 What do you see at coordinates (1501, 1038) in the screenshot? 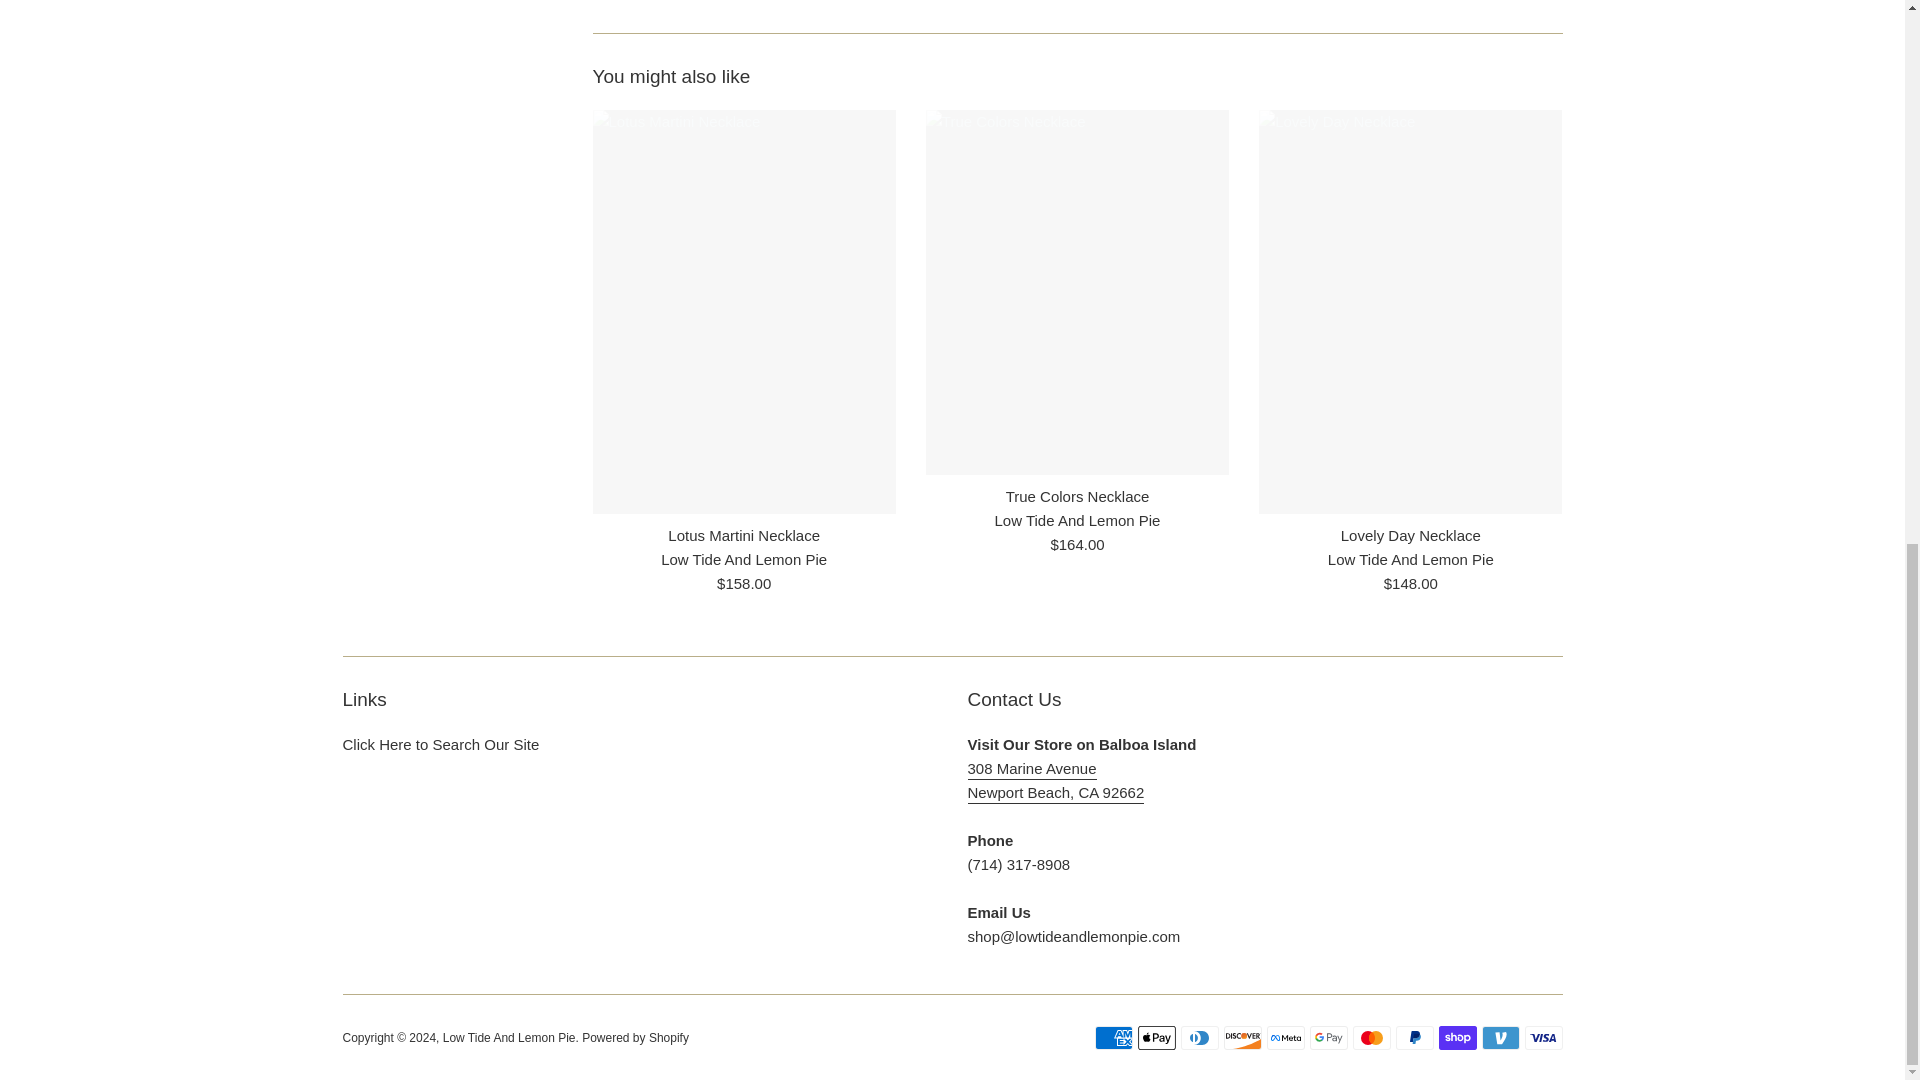
I see `Venmo` at bounding box center [1501, 1038].